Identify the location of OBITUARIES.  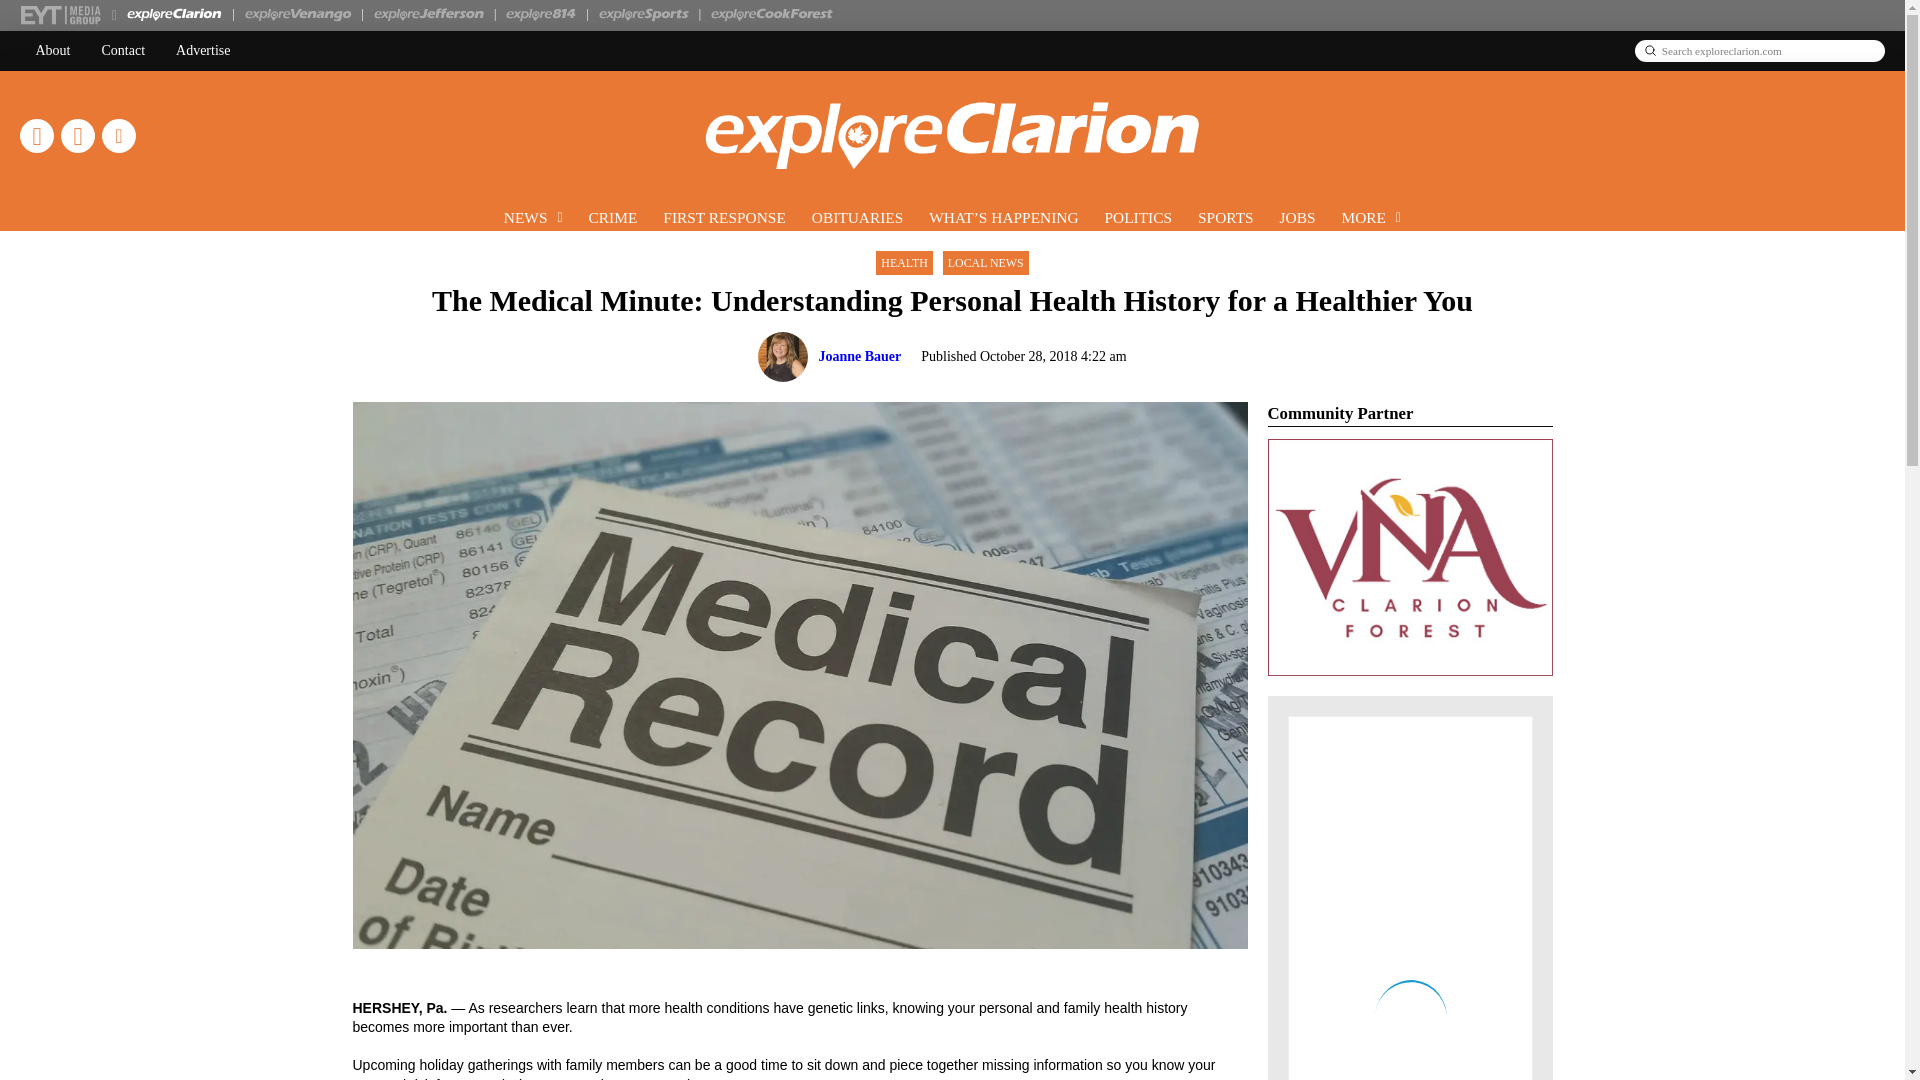
(858, 216).